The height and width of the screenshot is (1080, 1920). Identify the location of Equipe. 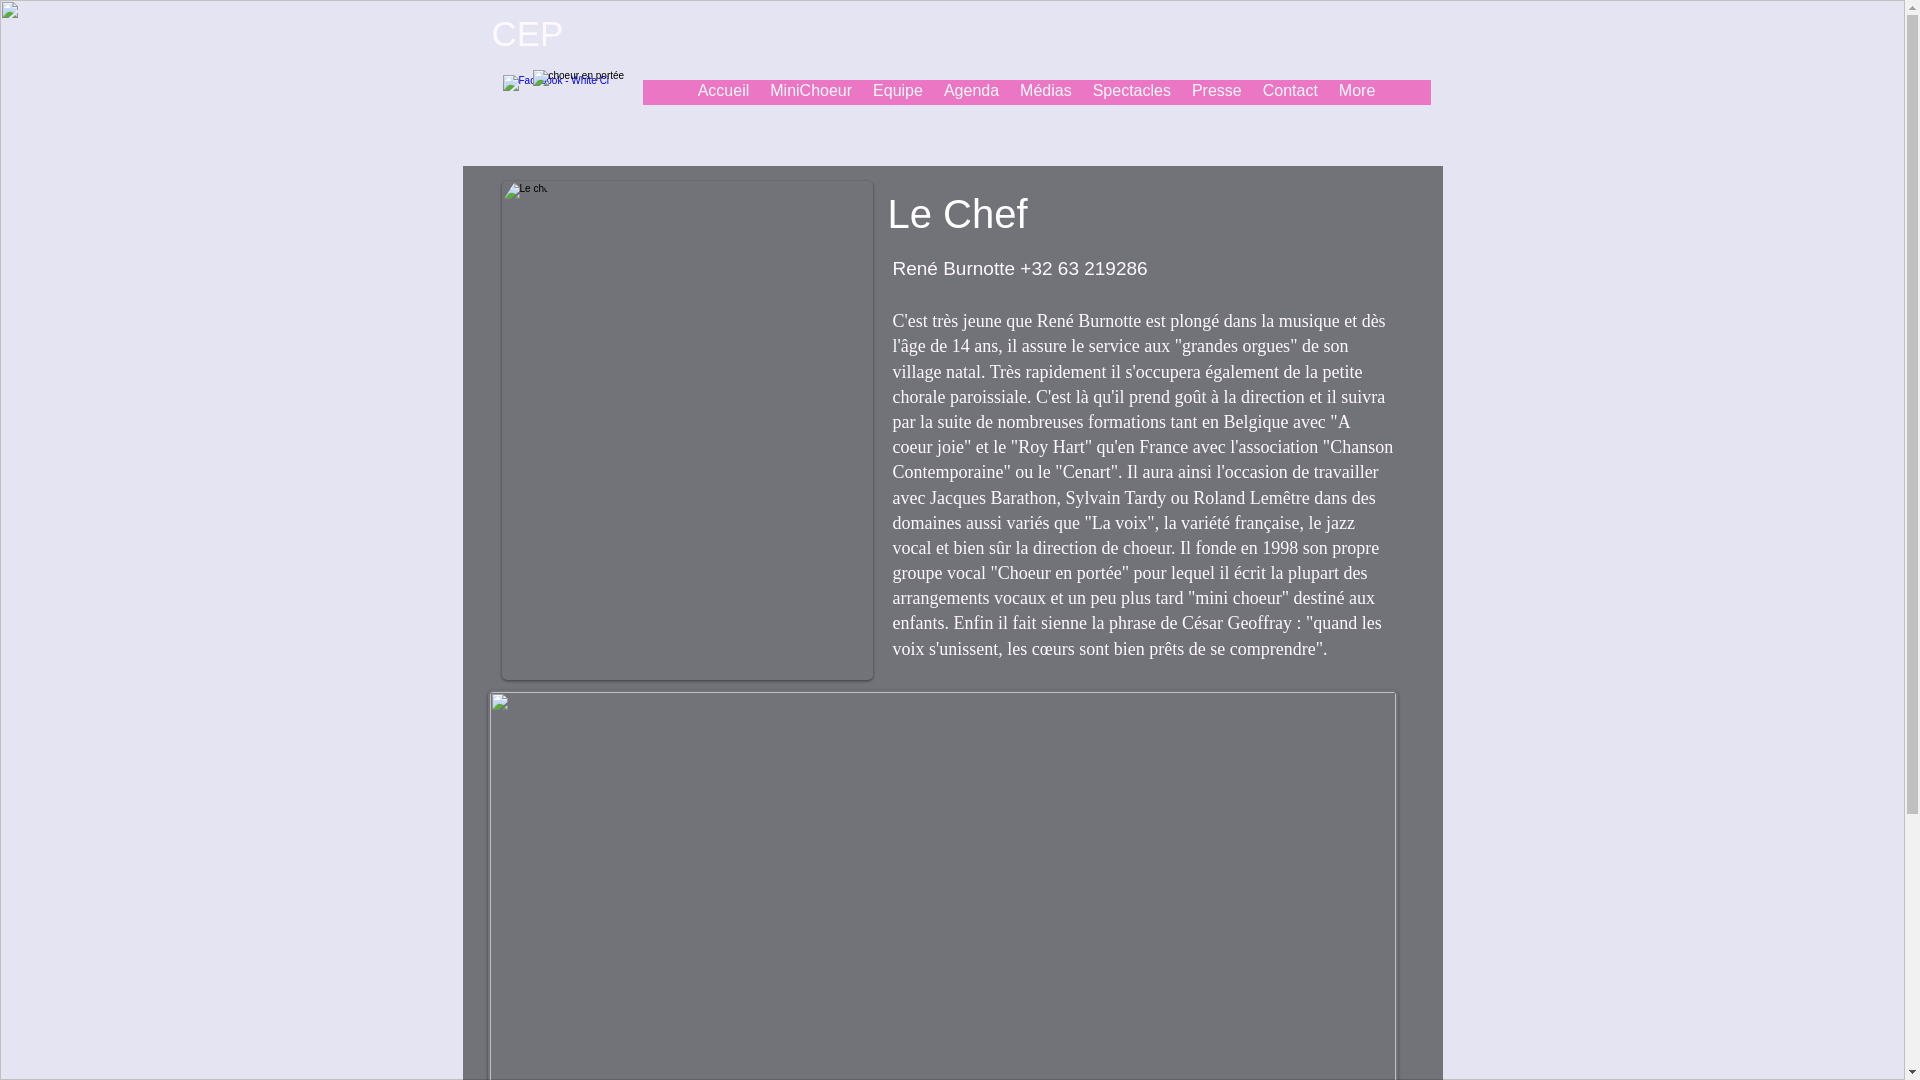
(898, 92).